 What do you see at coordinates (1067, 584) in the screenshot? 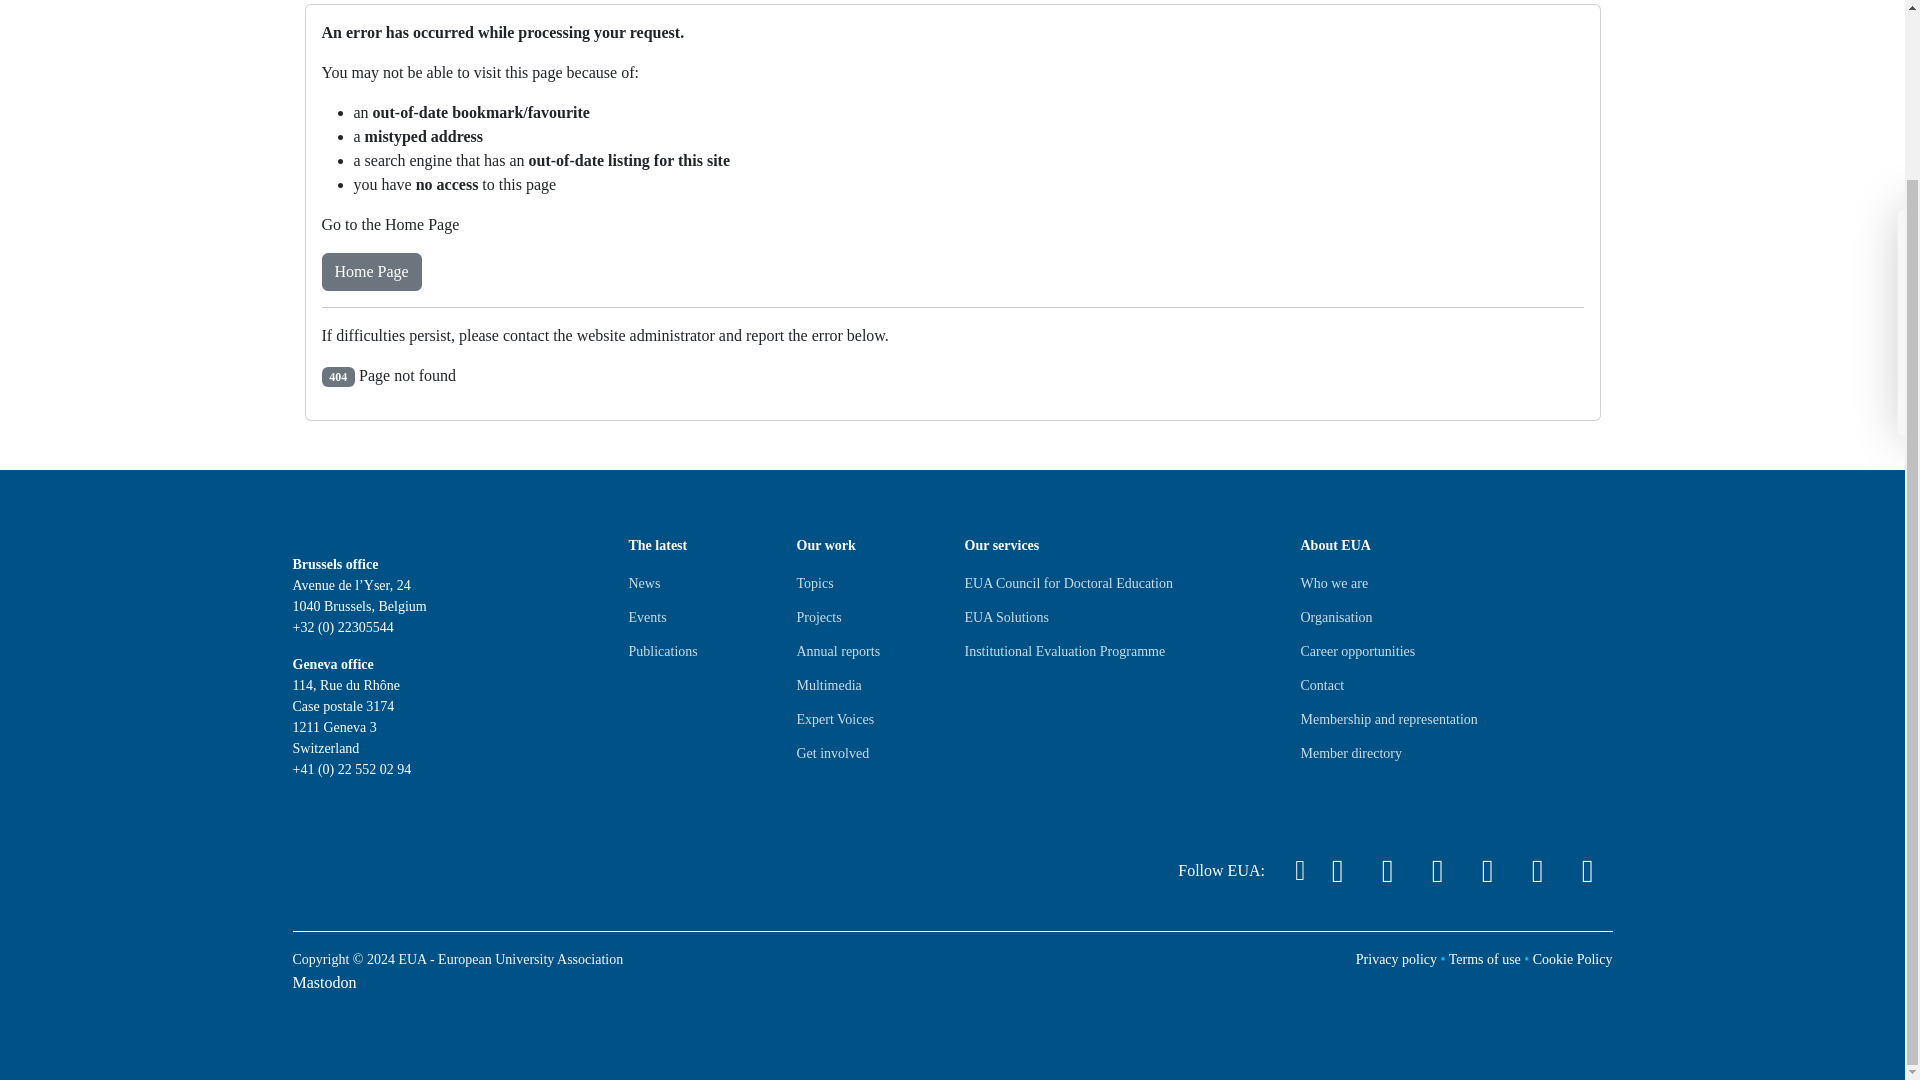
I see `EUA Council for Doctoral Education` at bounding box center [1067, 584].